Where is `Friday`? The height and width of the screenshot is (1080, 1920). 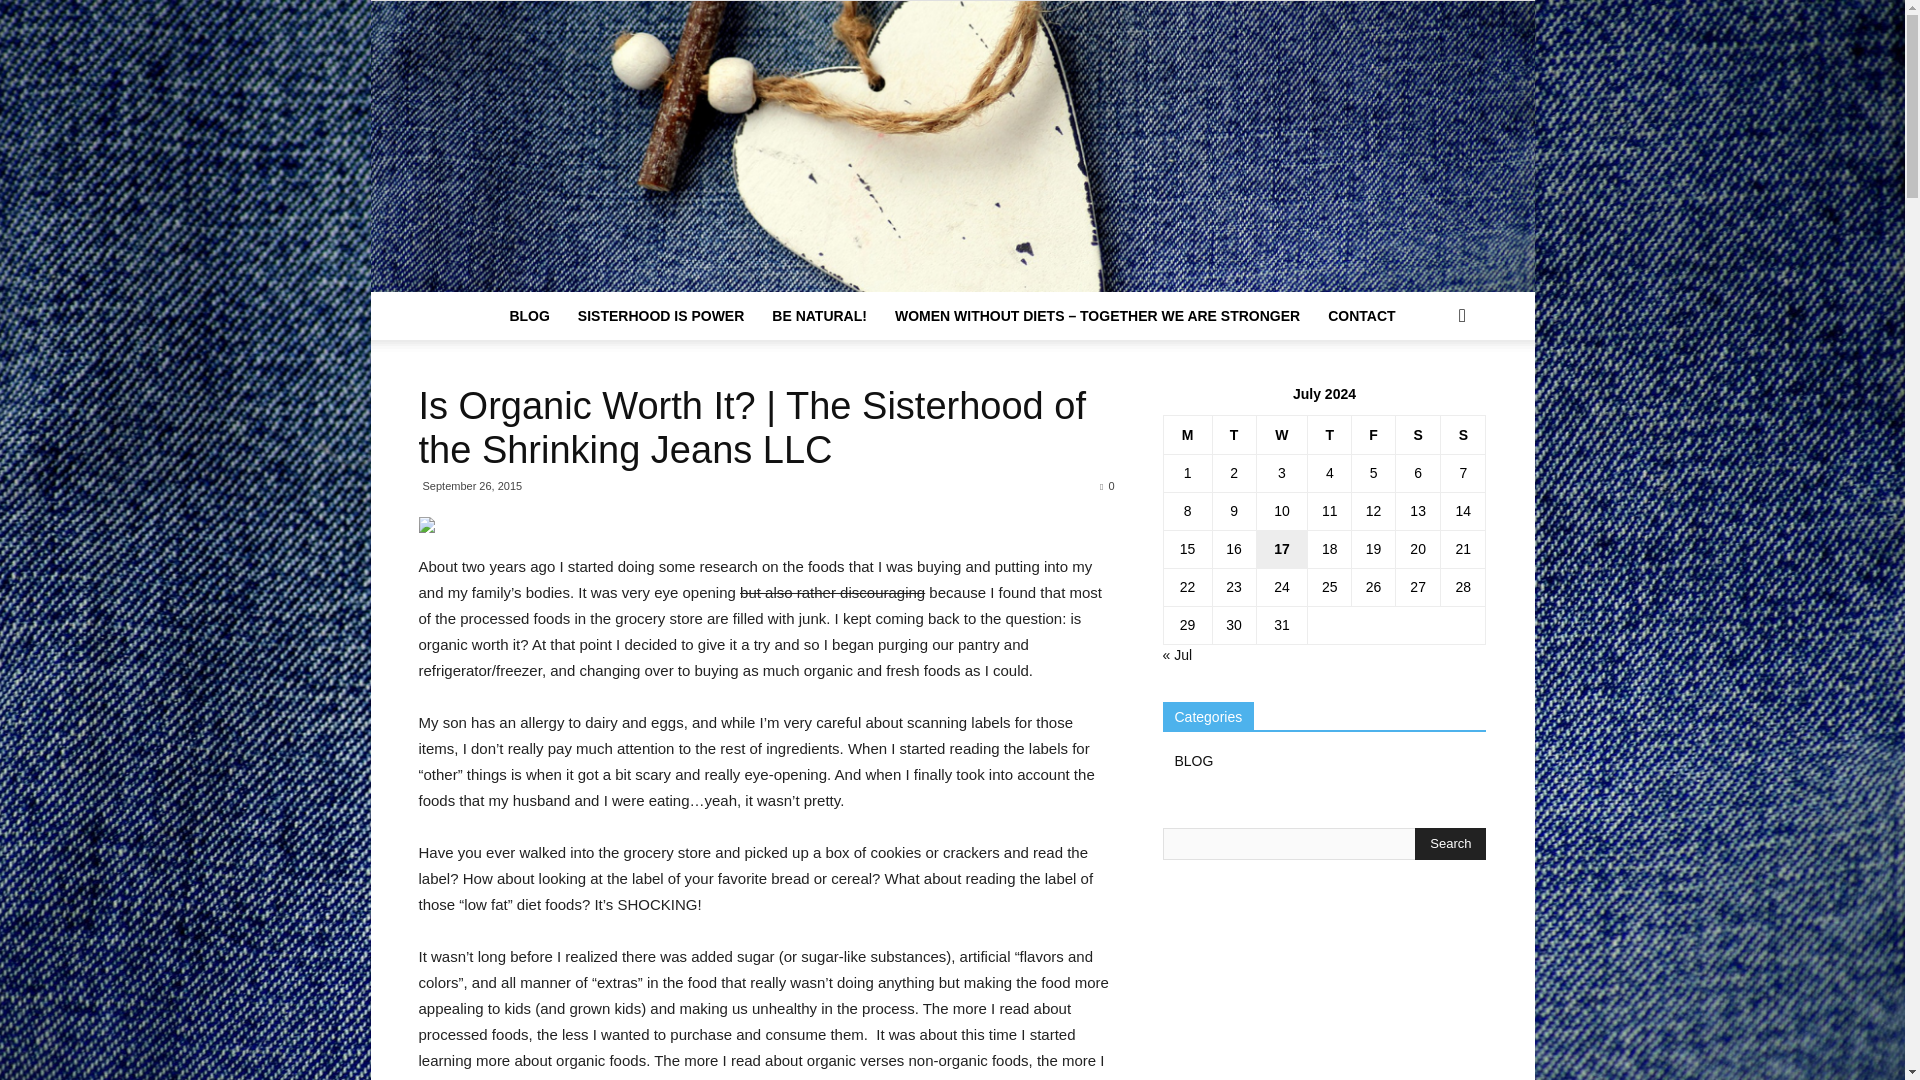
Friday is located at coordinates (1373, 434).